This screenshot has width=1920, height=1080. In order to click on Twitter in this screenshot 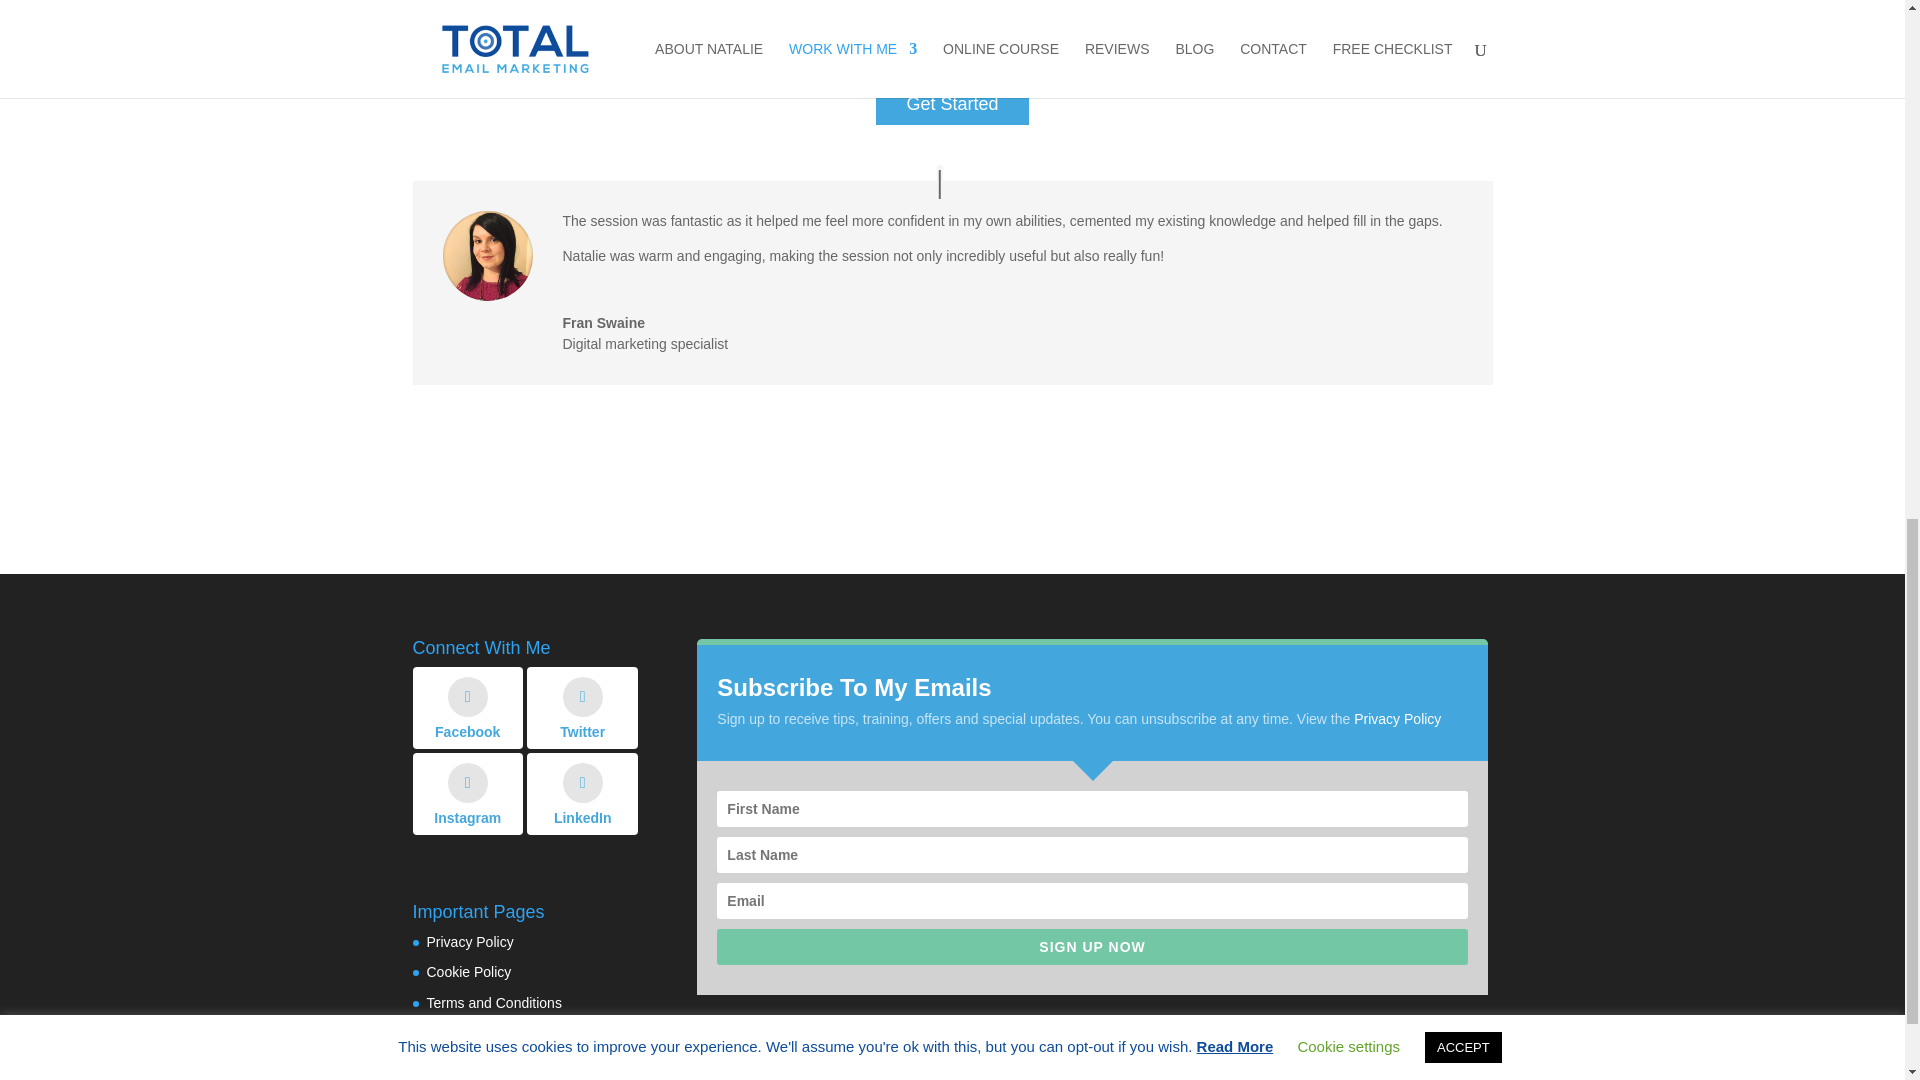, I will do `click(582, 708)`.